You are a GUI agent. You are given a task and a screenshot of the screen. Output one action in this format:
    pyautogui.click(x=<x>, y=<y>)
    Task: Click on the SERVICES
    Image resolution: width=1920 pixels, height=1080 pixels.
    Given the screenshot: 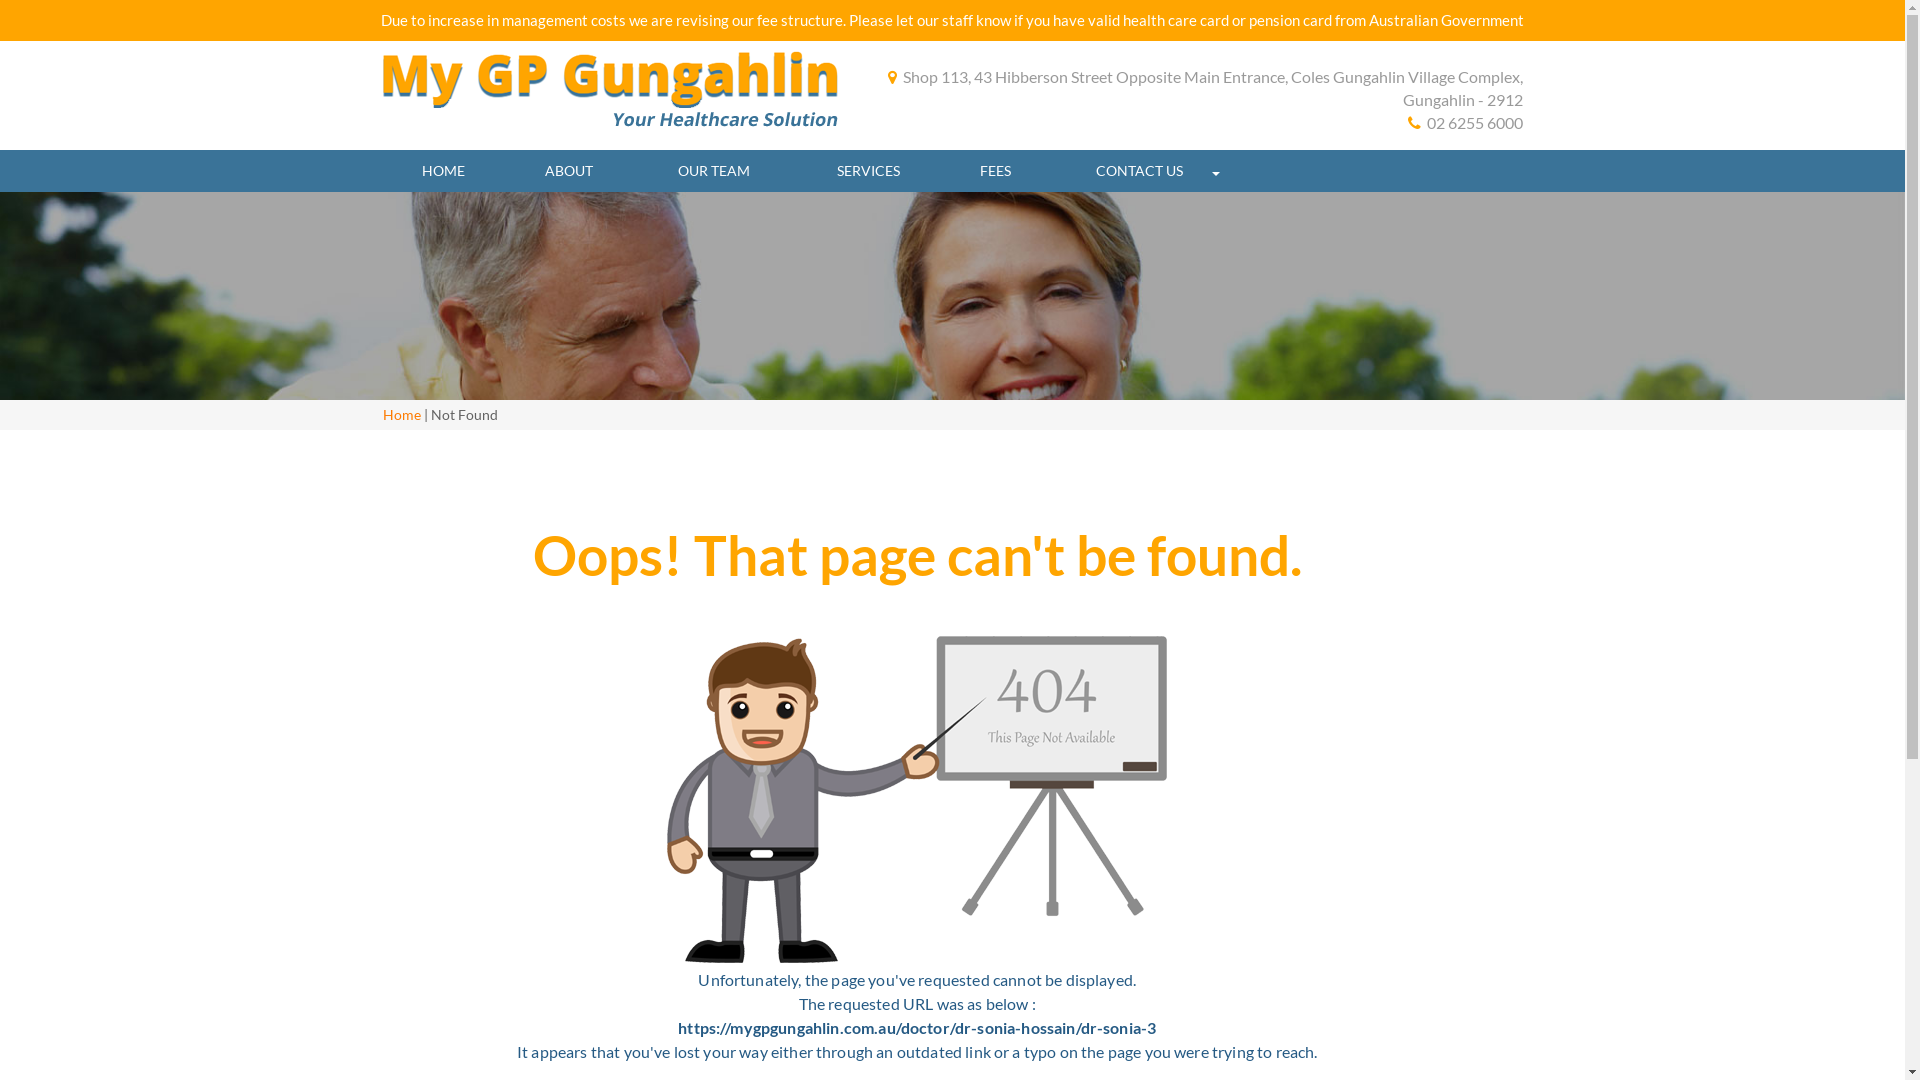 What is the action you would take?
    pyautogui.click(x=868, y=171)
    